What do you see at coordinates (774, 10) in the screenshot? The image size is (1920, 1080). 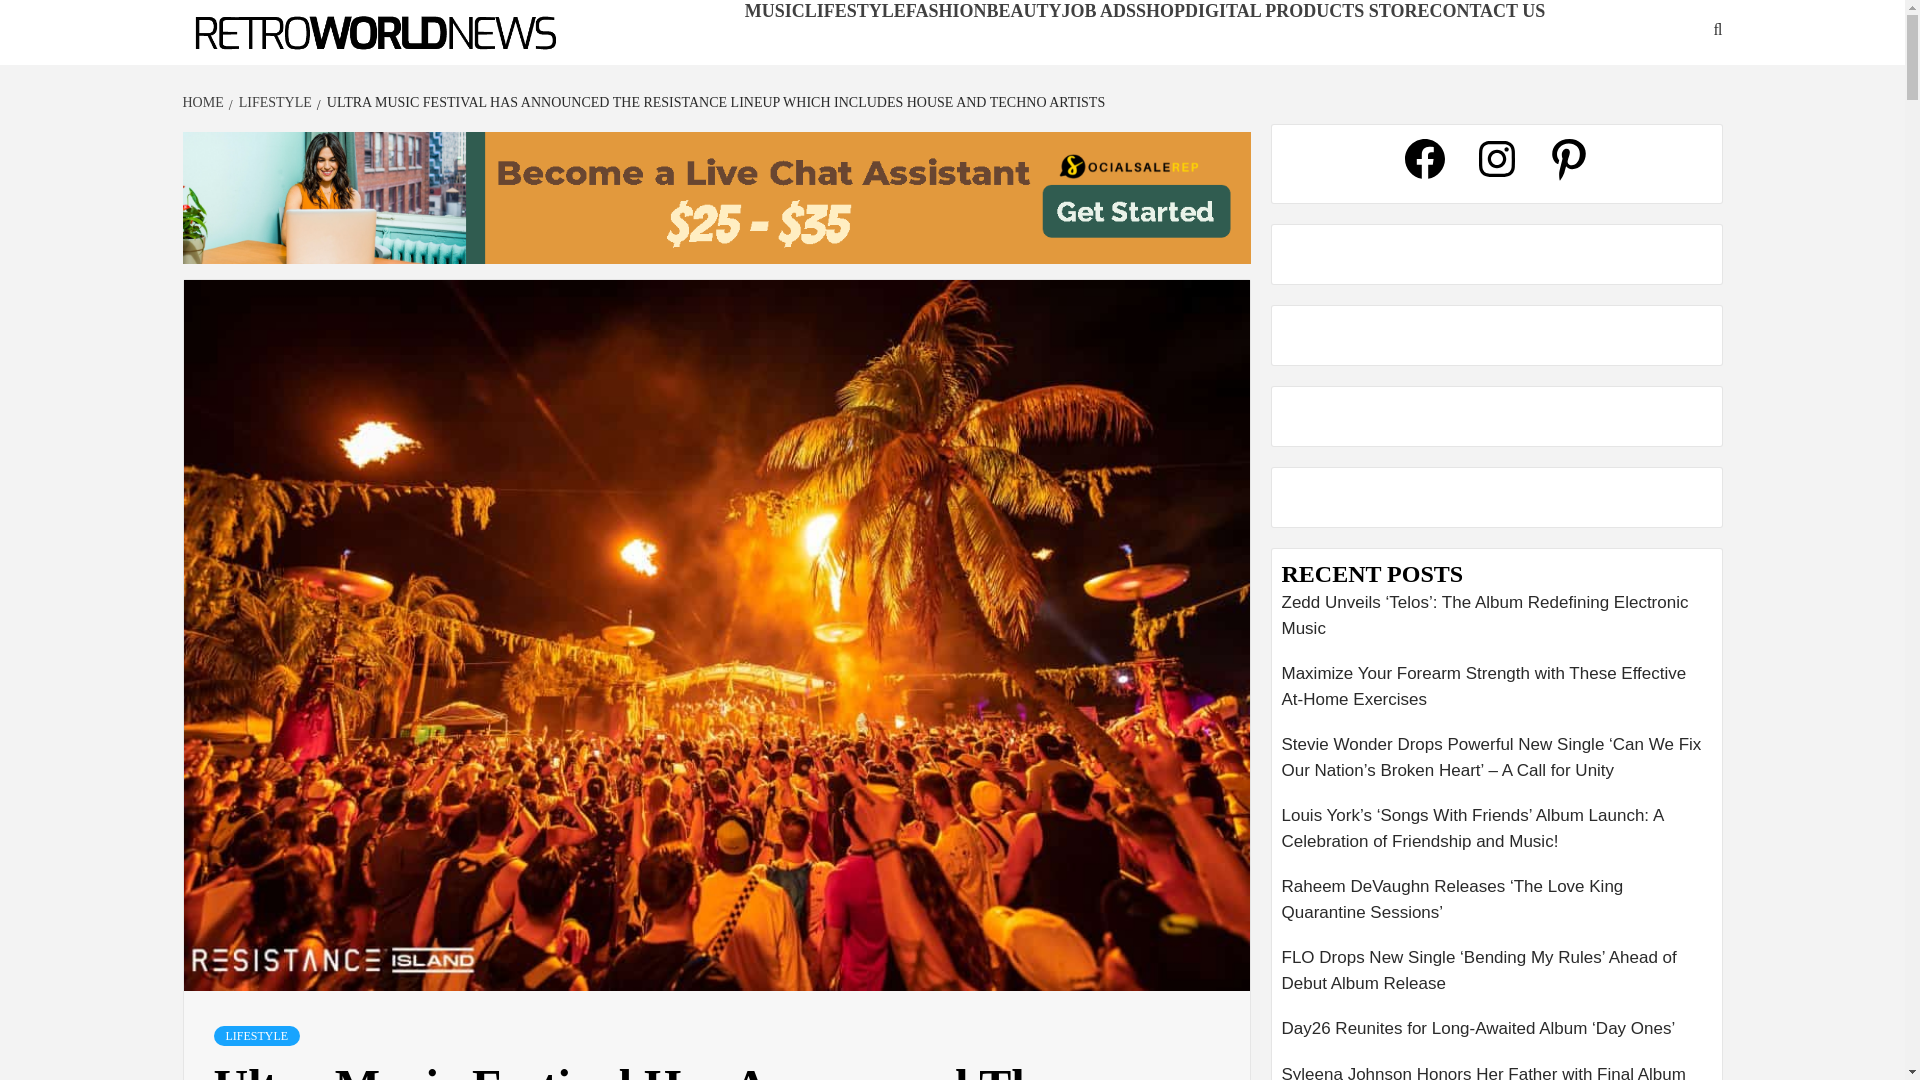 I see `MUSIC` at bounding box center [774, 10].